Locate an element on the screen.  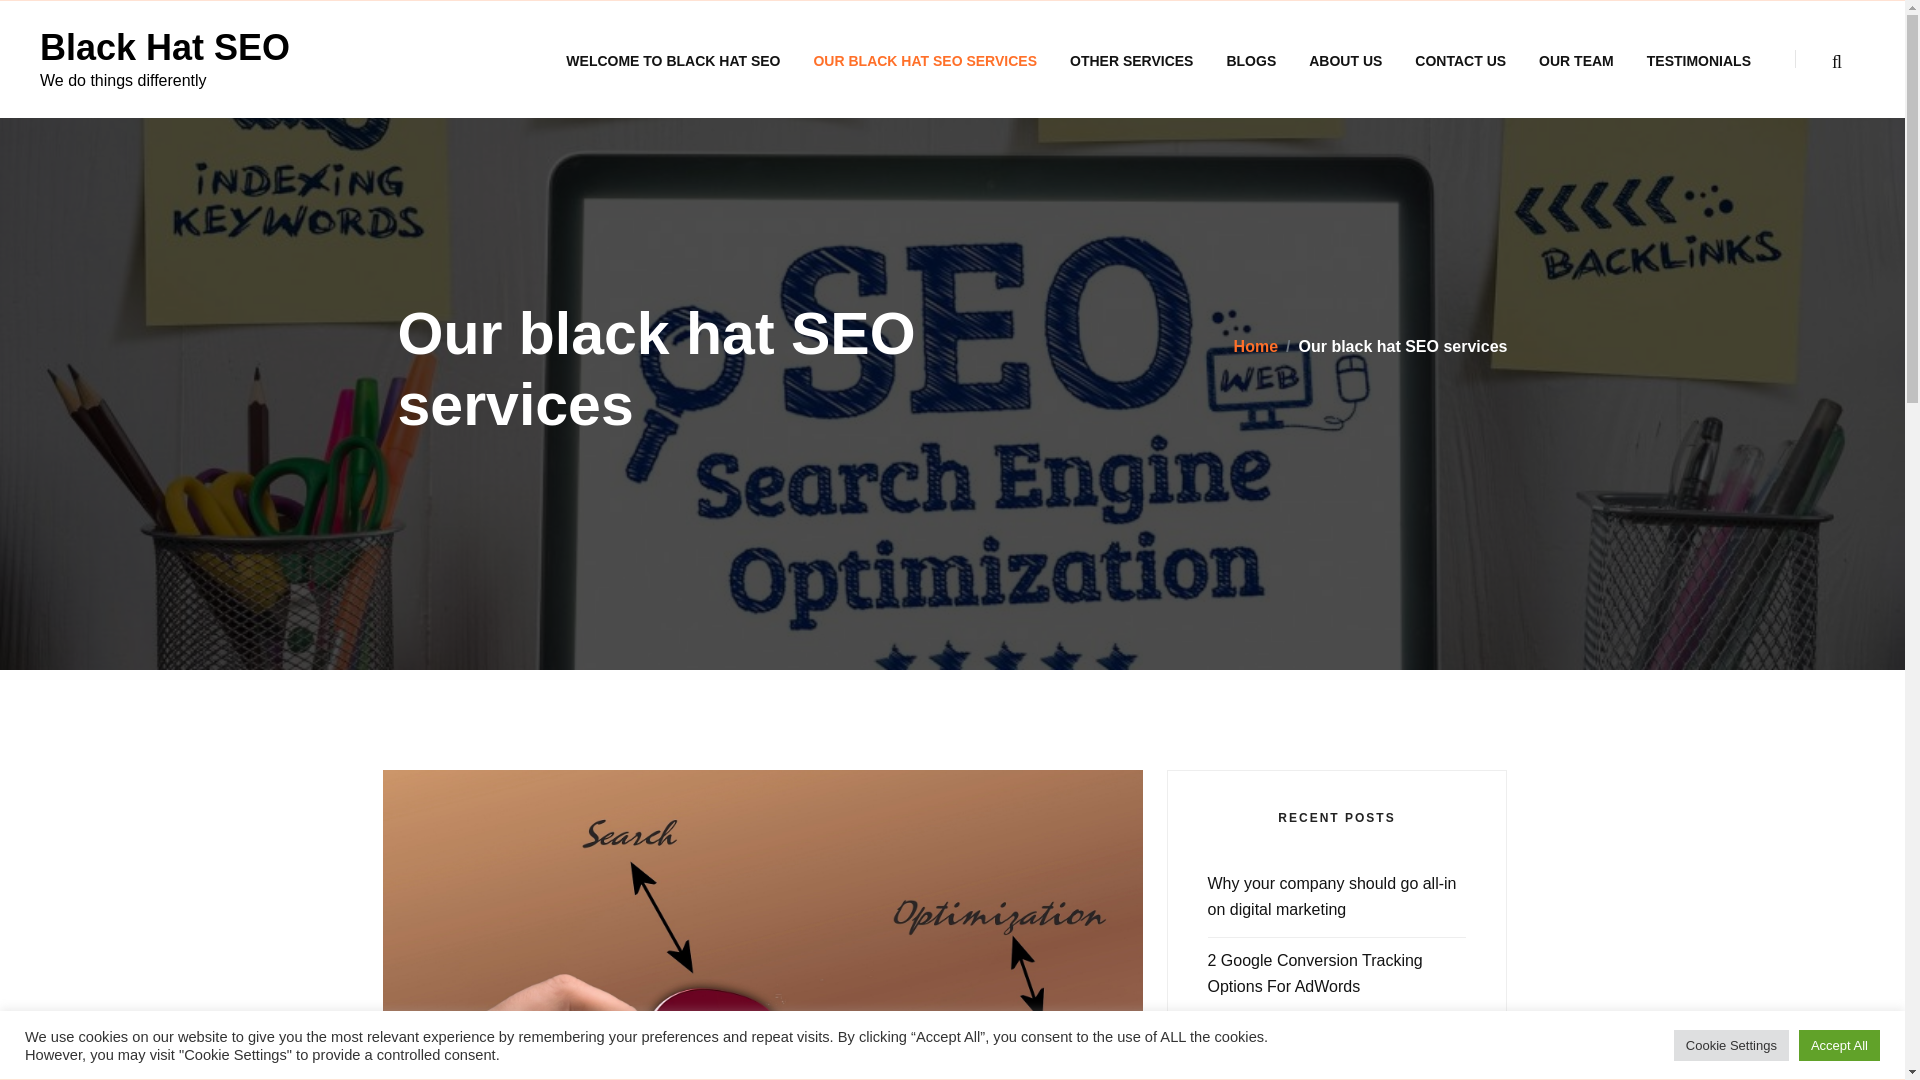
OUR TEAM is located at coordinates (1576, 61).